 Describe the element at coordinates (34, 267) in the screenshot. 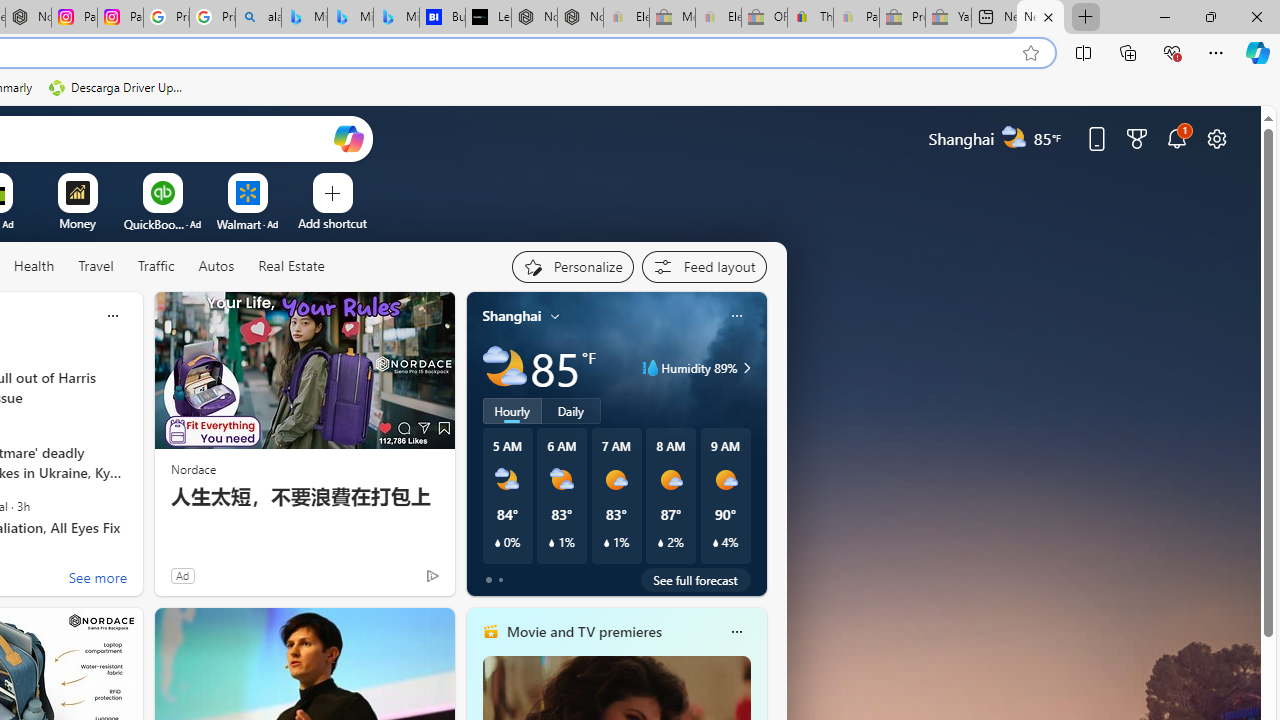

I see `Health` at that location.